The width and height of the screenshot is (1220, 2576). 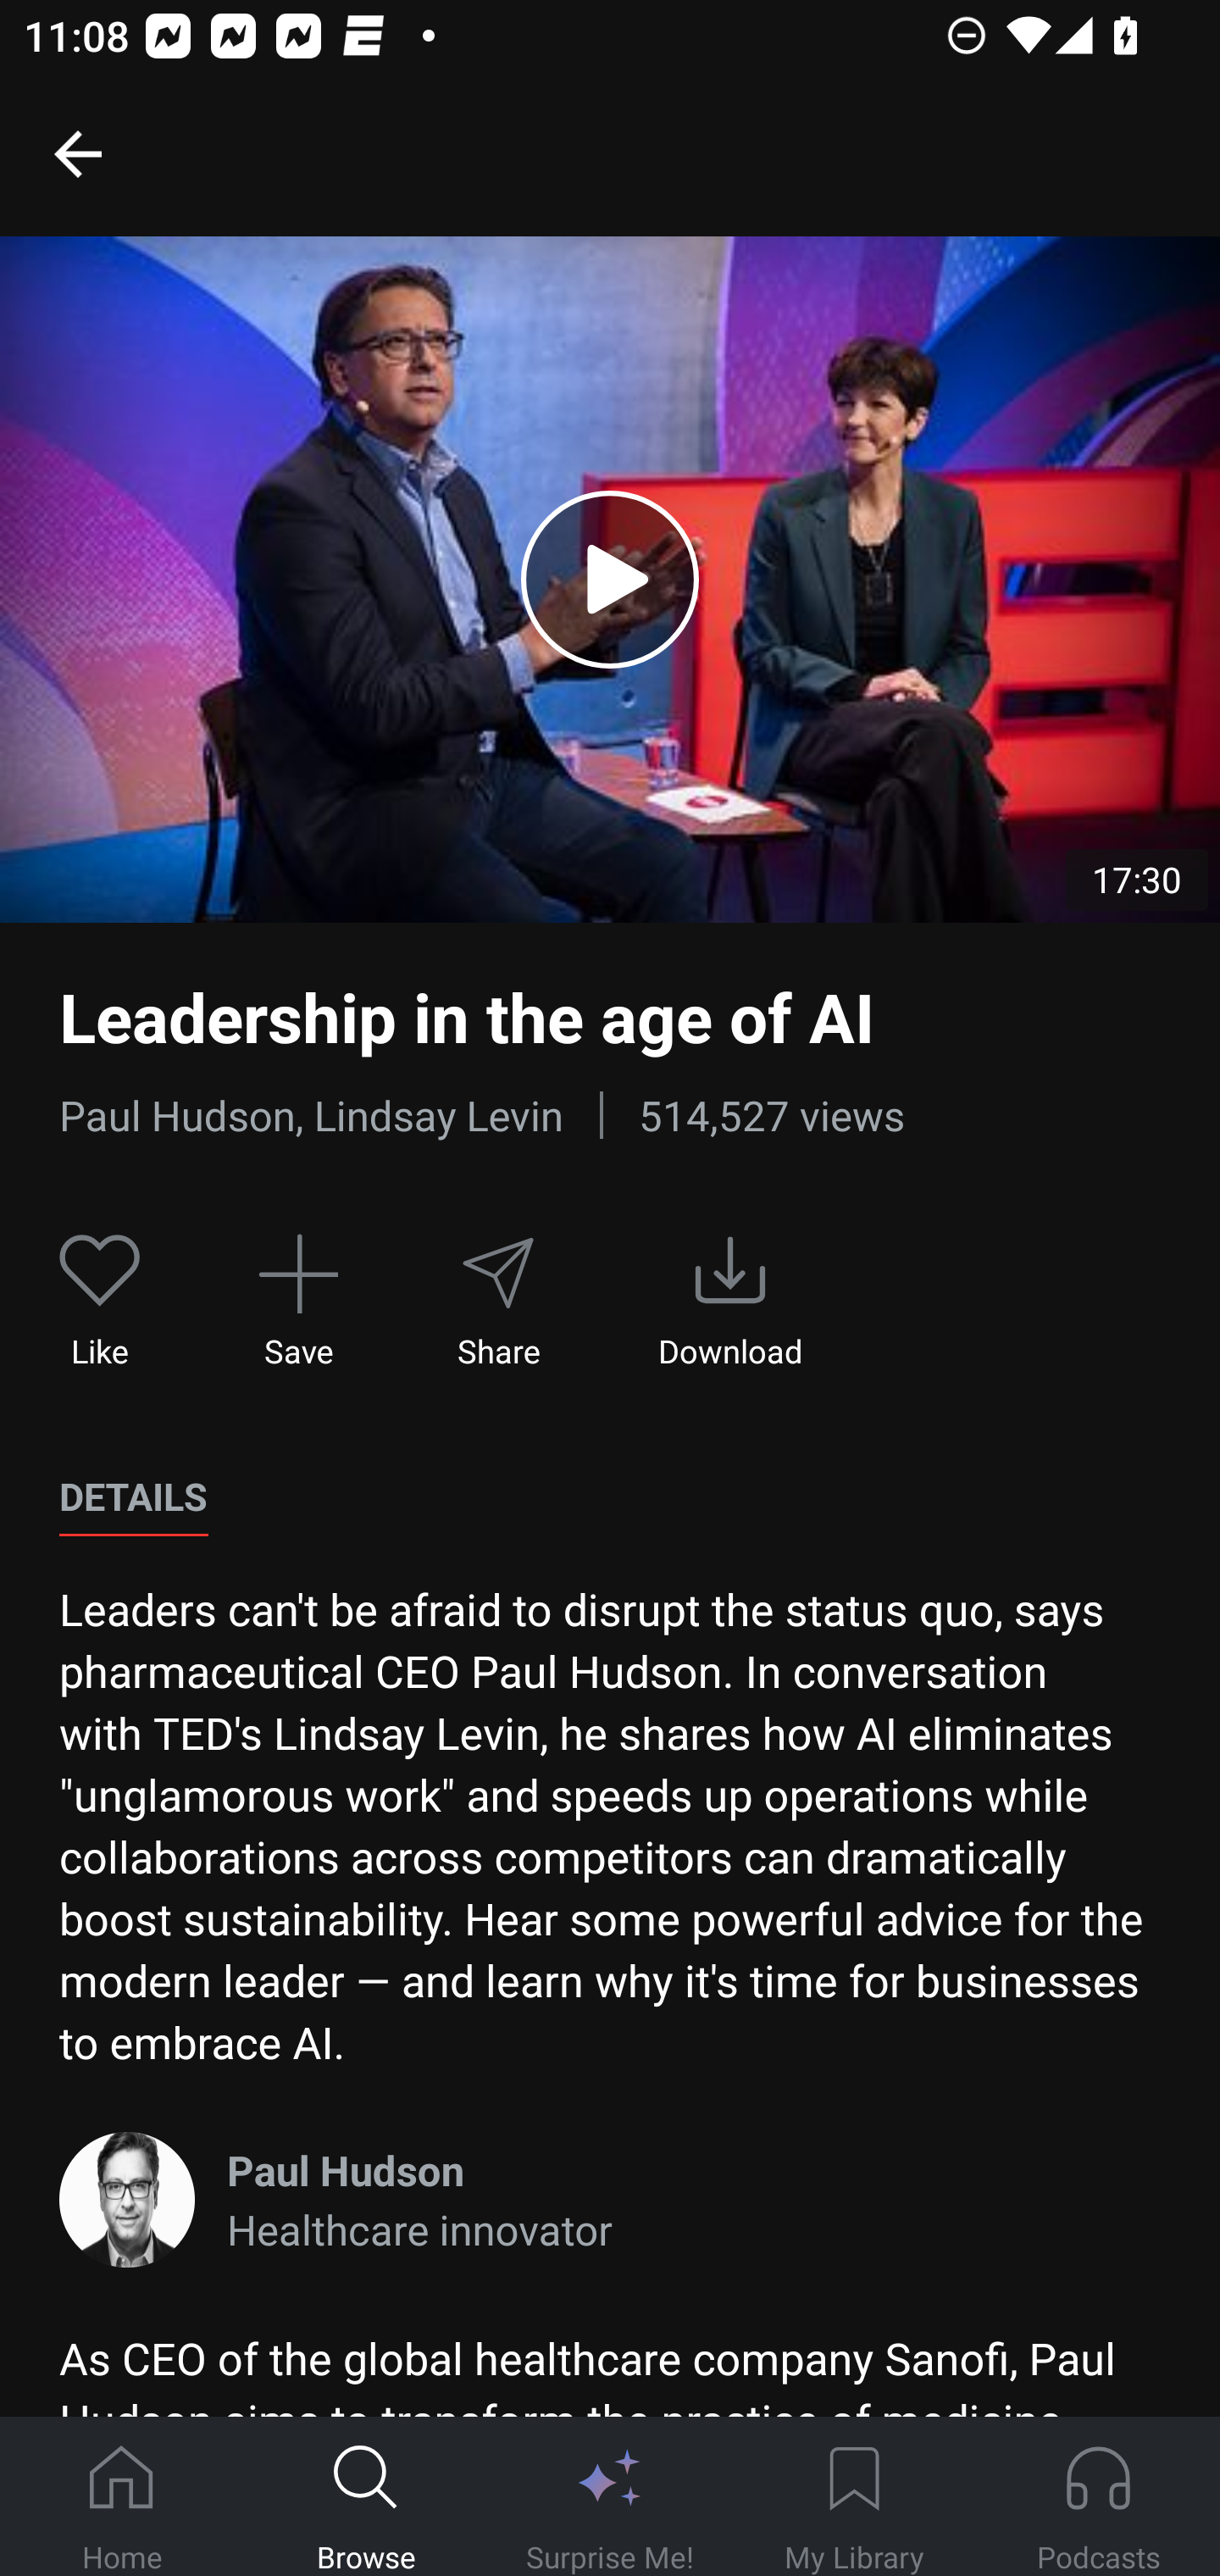 I want to click on Browse, so click(x=366, y=2497).